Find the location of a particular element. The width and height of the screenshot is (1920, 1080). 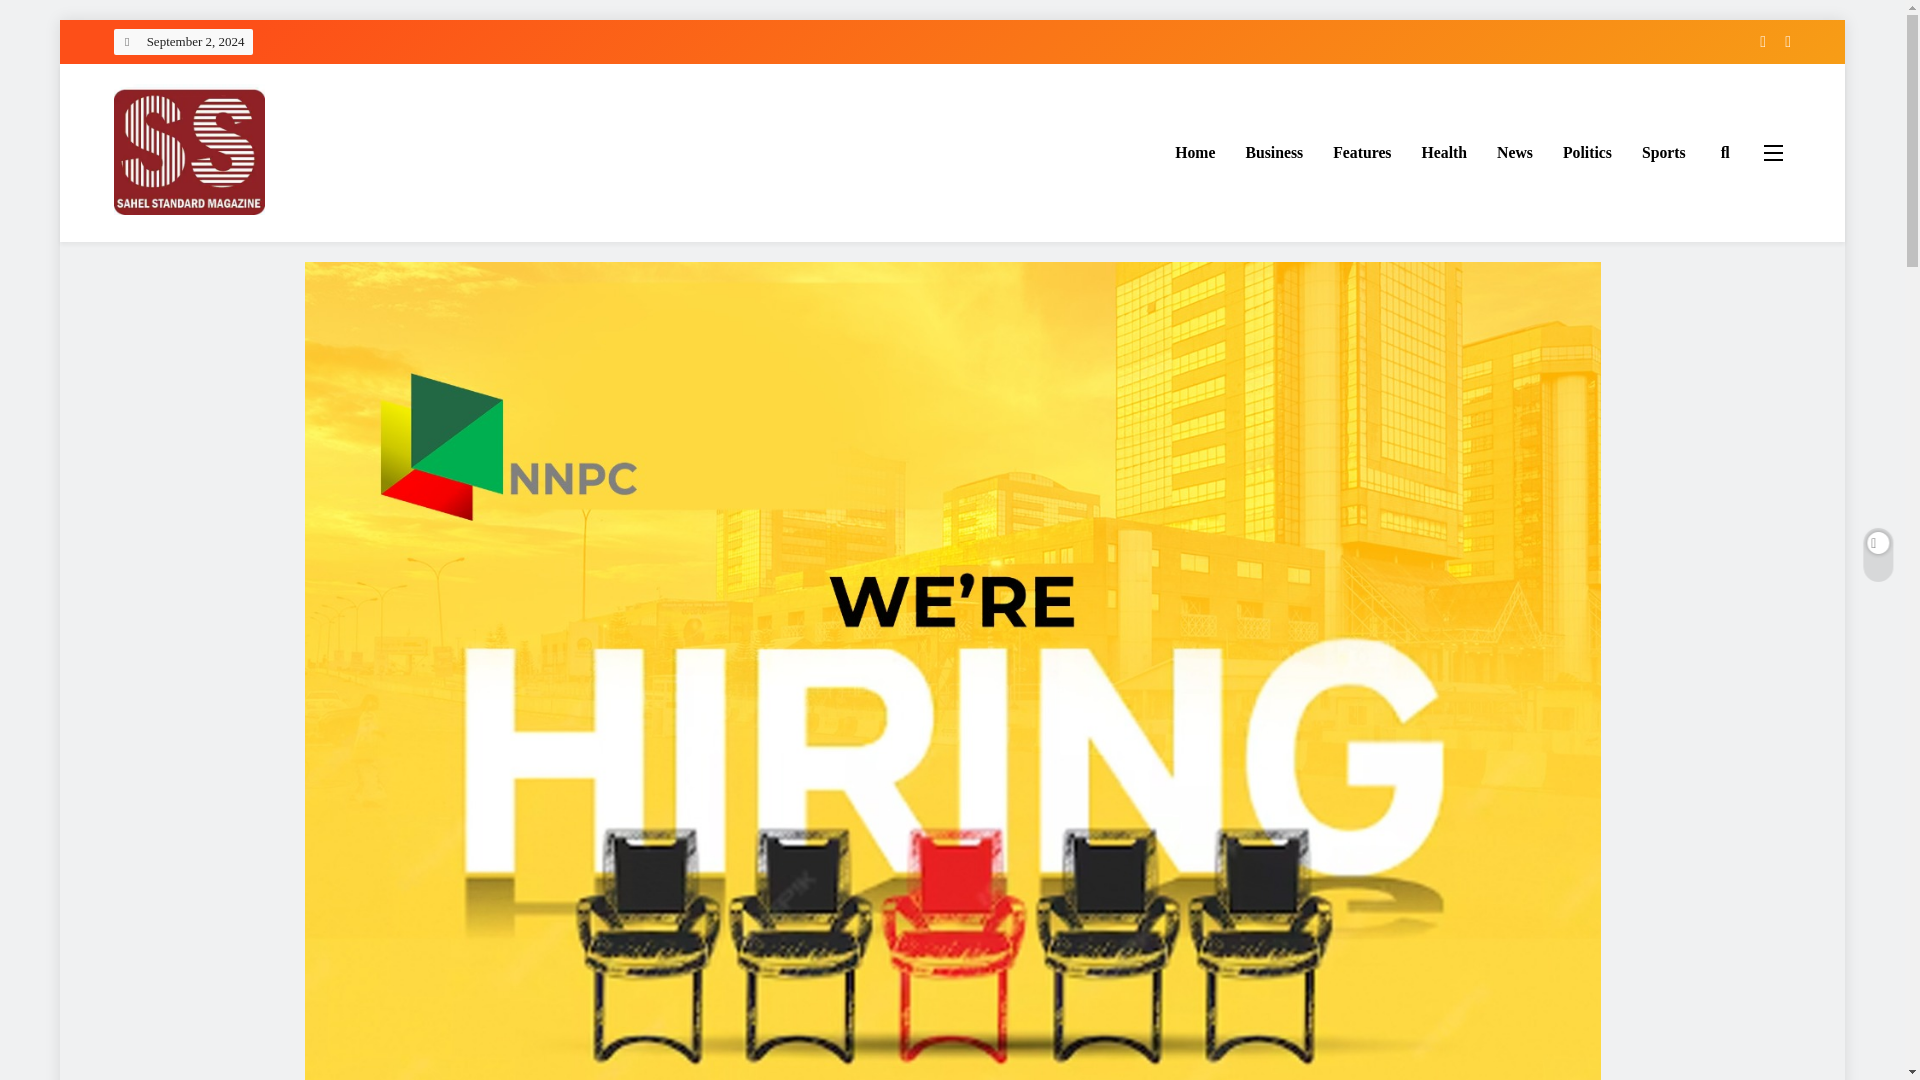

News is located at coordinates (1514, 153).